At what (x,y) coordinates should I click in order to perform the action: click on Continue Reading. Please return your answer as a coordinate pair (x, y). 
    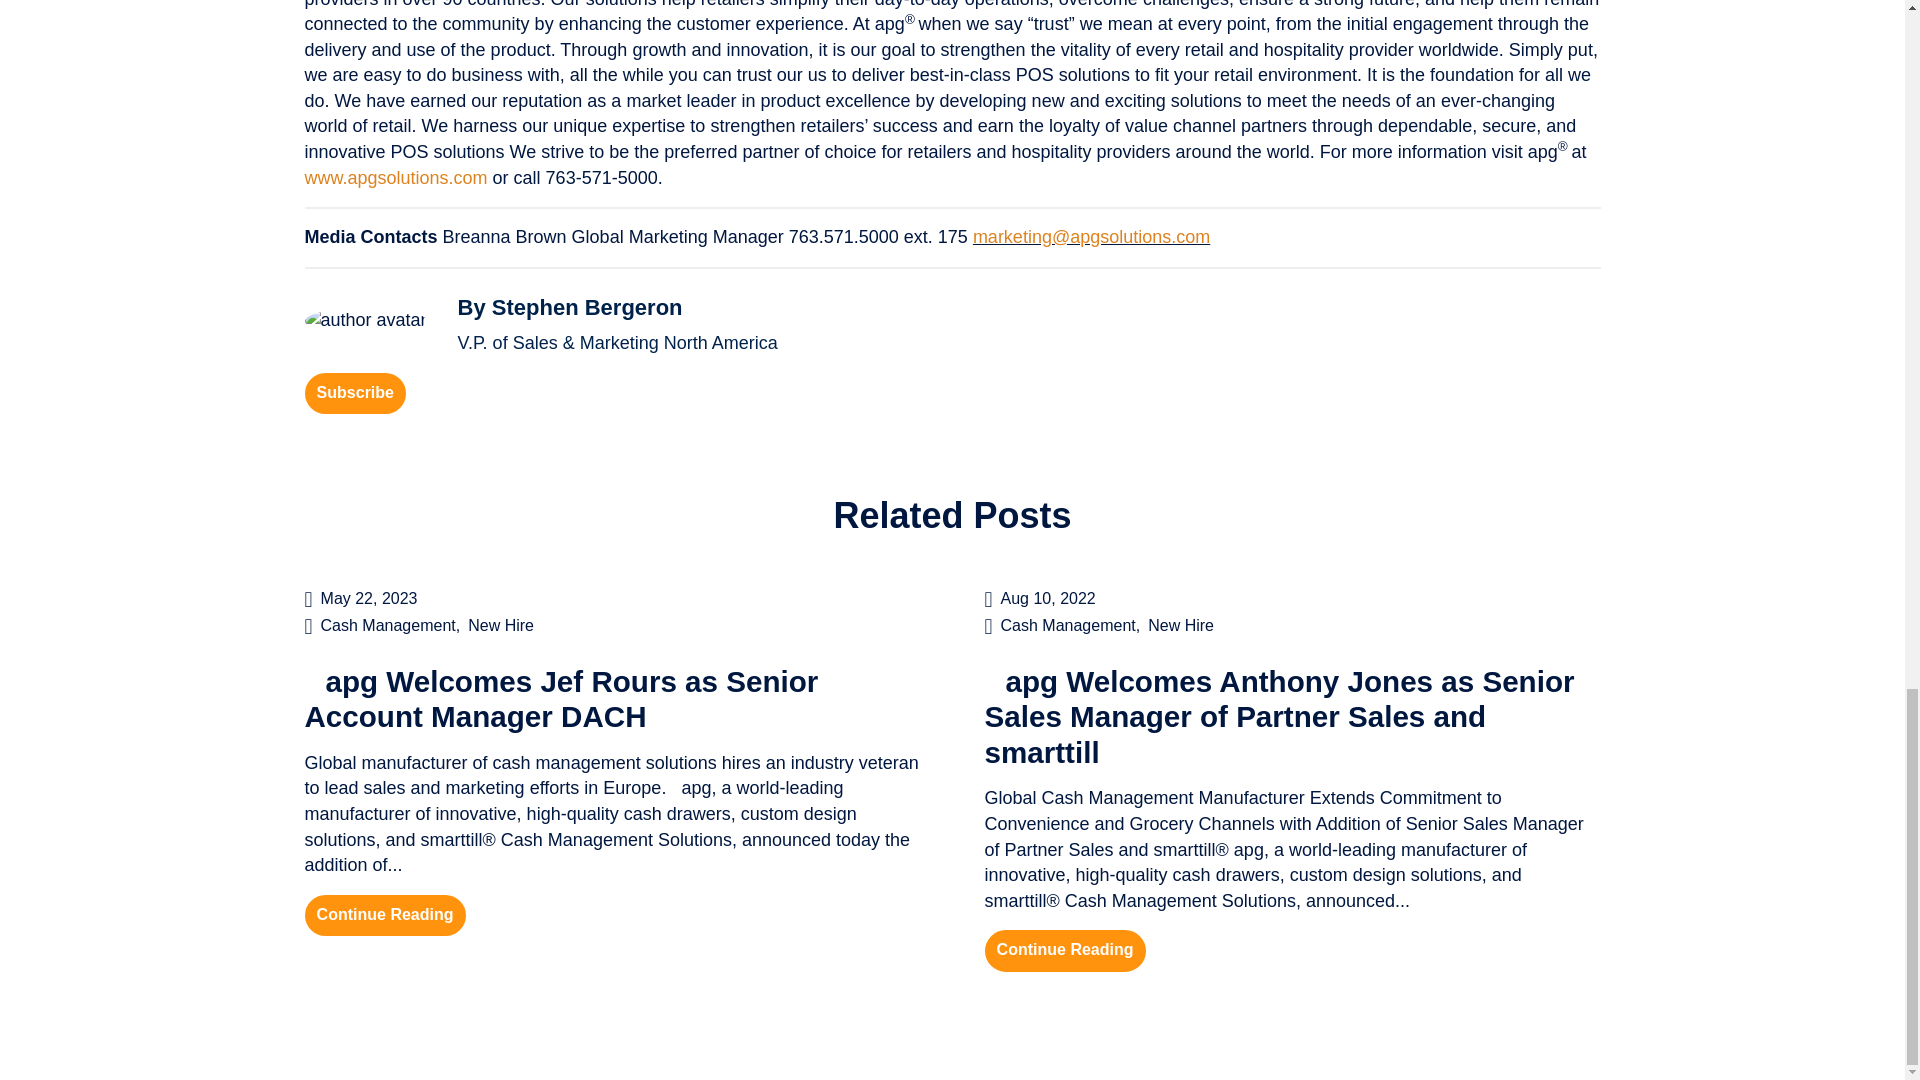
    Looking at the image, I should click on (384, 916).